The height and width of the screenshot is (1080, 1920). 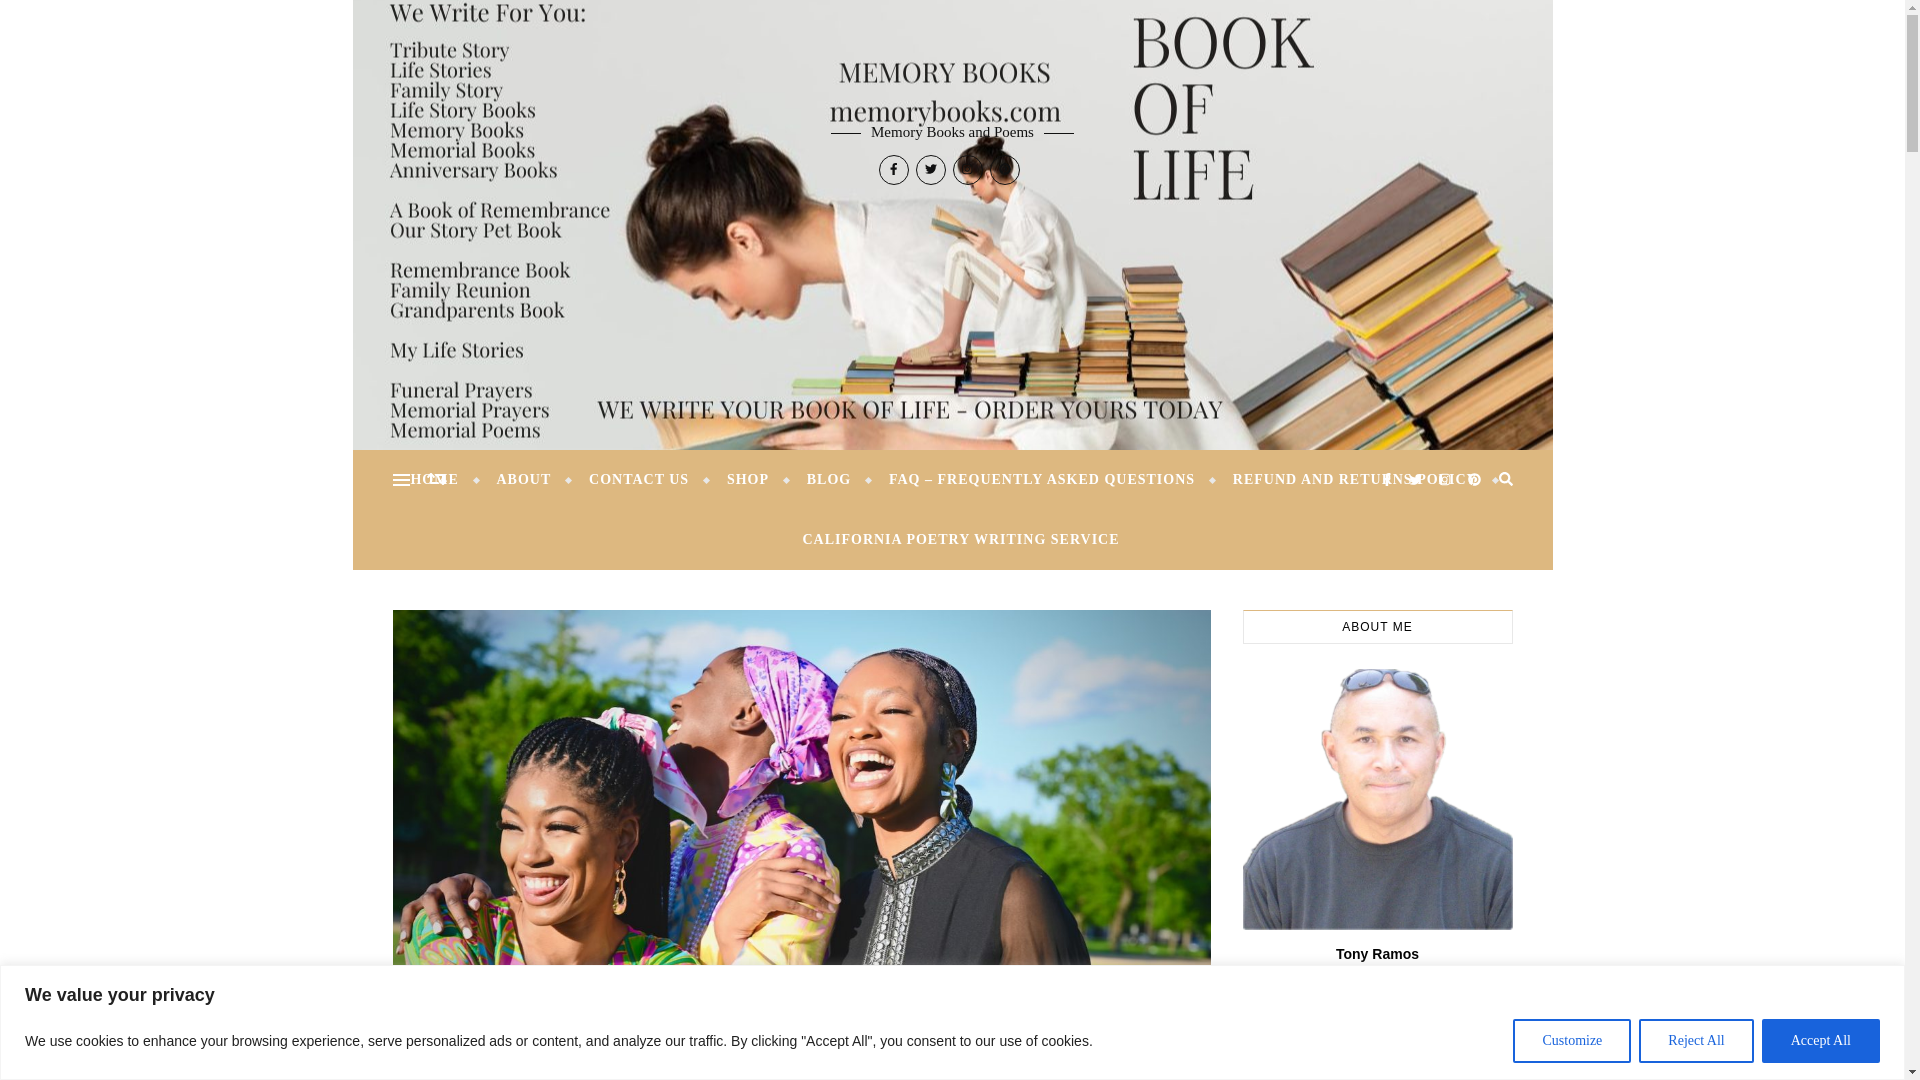 What do you see at coordinates (748, 480) in the screenshot?
I see `SHOP` at bounding box center [748, 480].